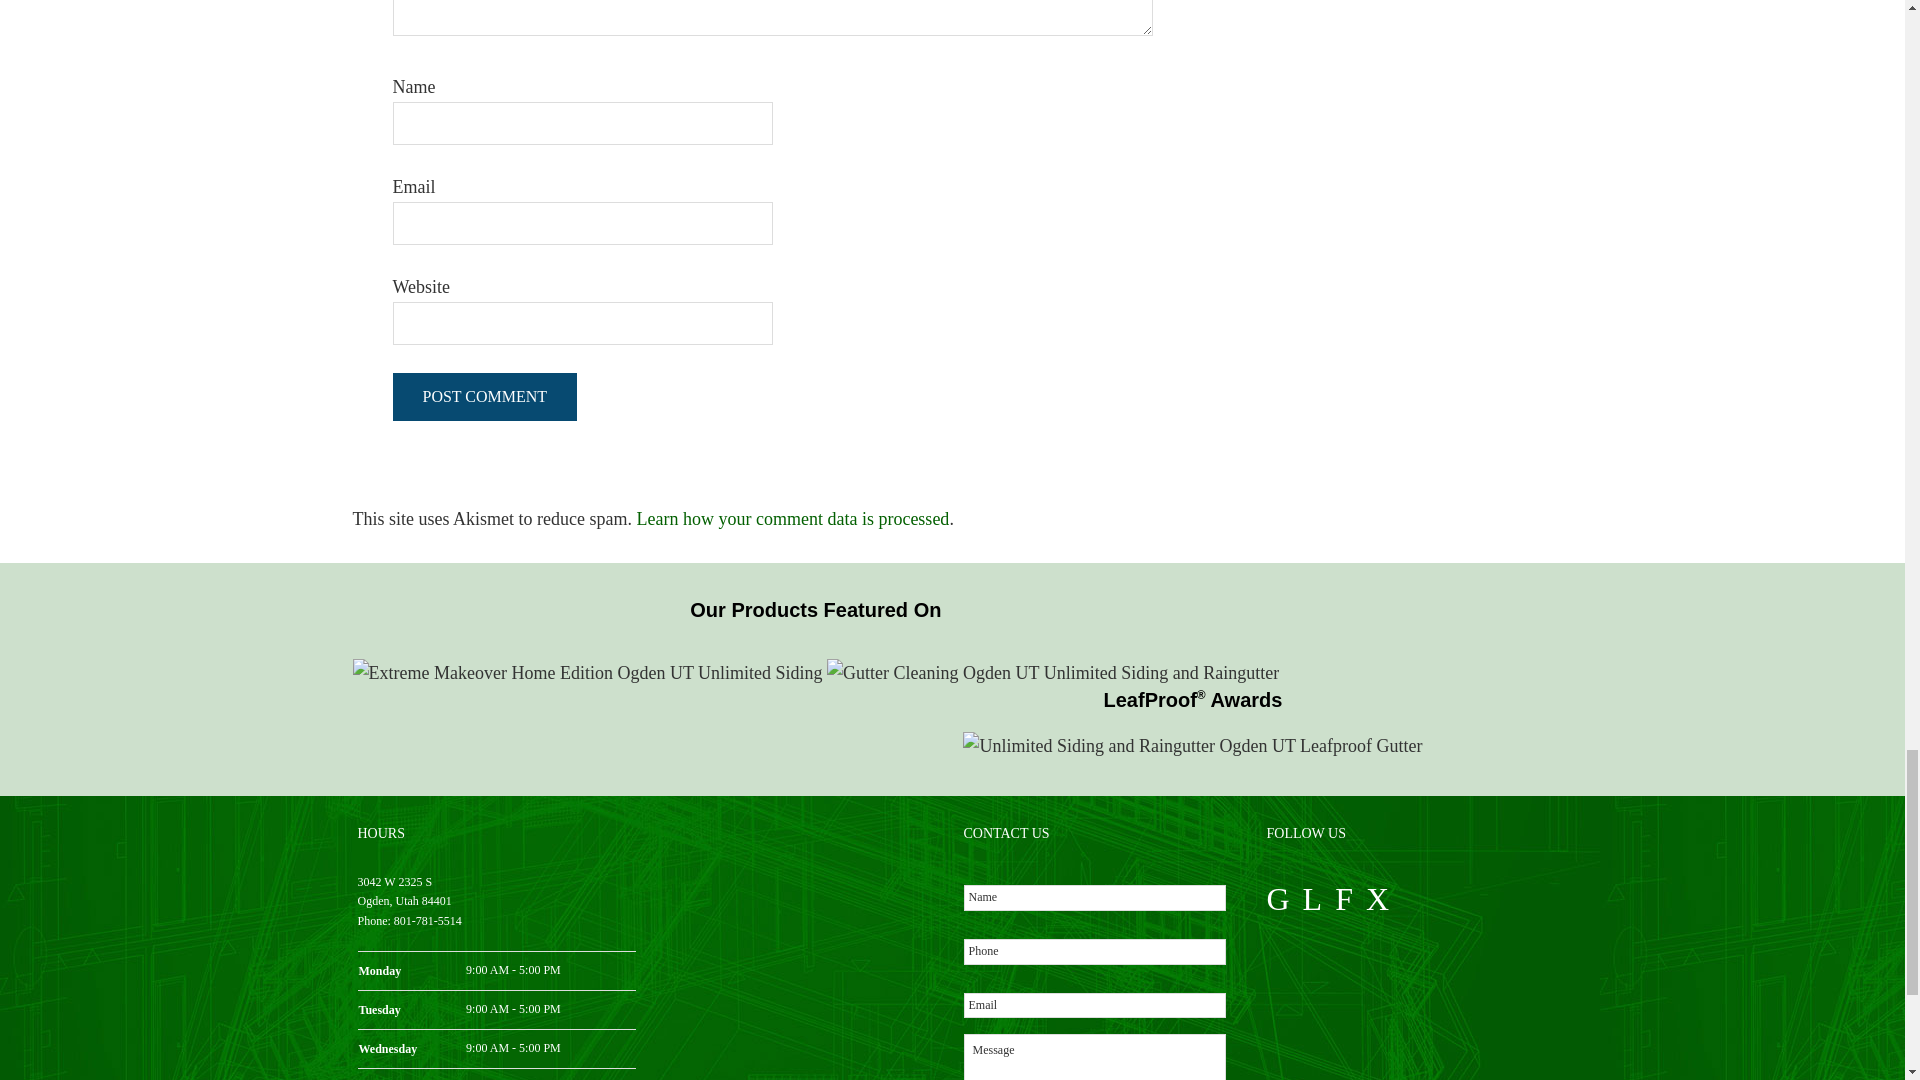 This screenshot has width=1920, height=1080. What do you see at coordinates (1344, 898) in the screenshot?
I see `F` at bounding box center [1344, 898].